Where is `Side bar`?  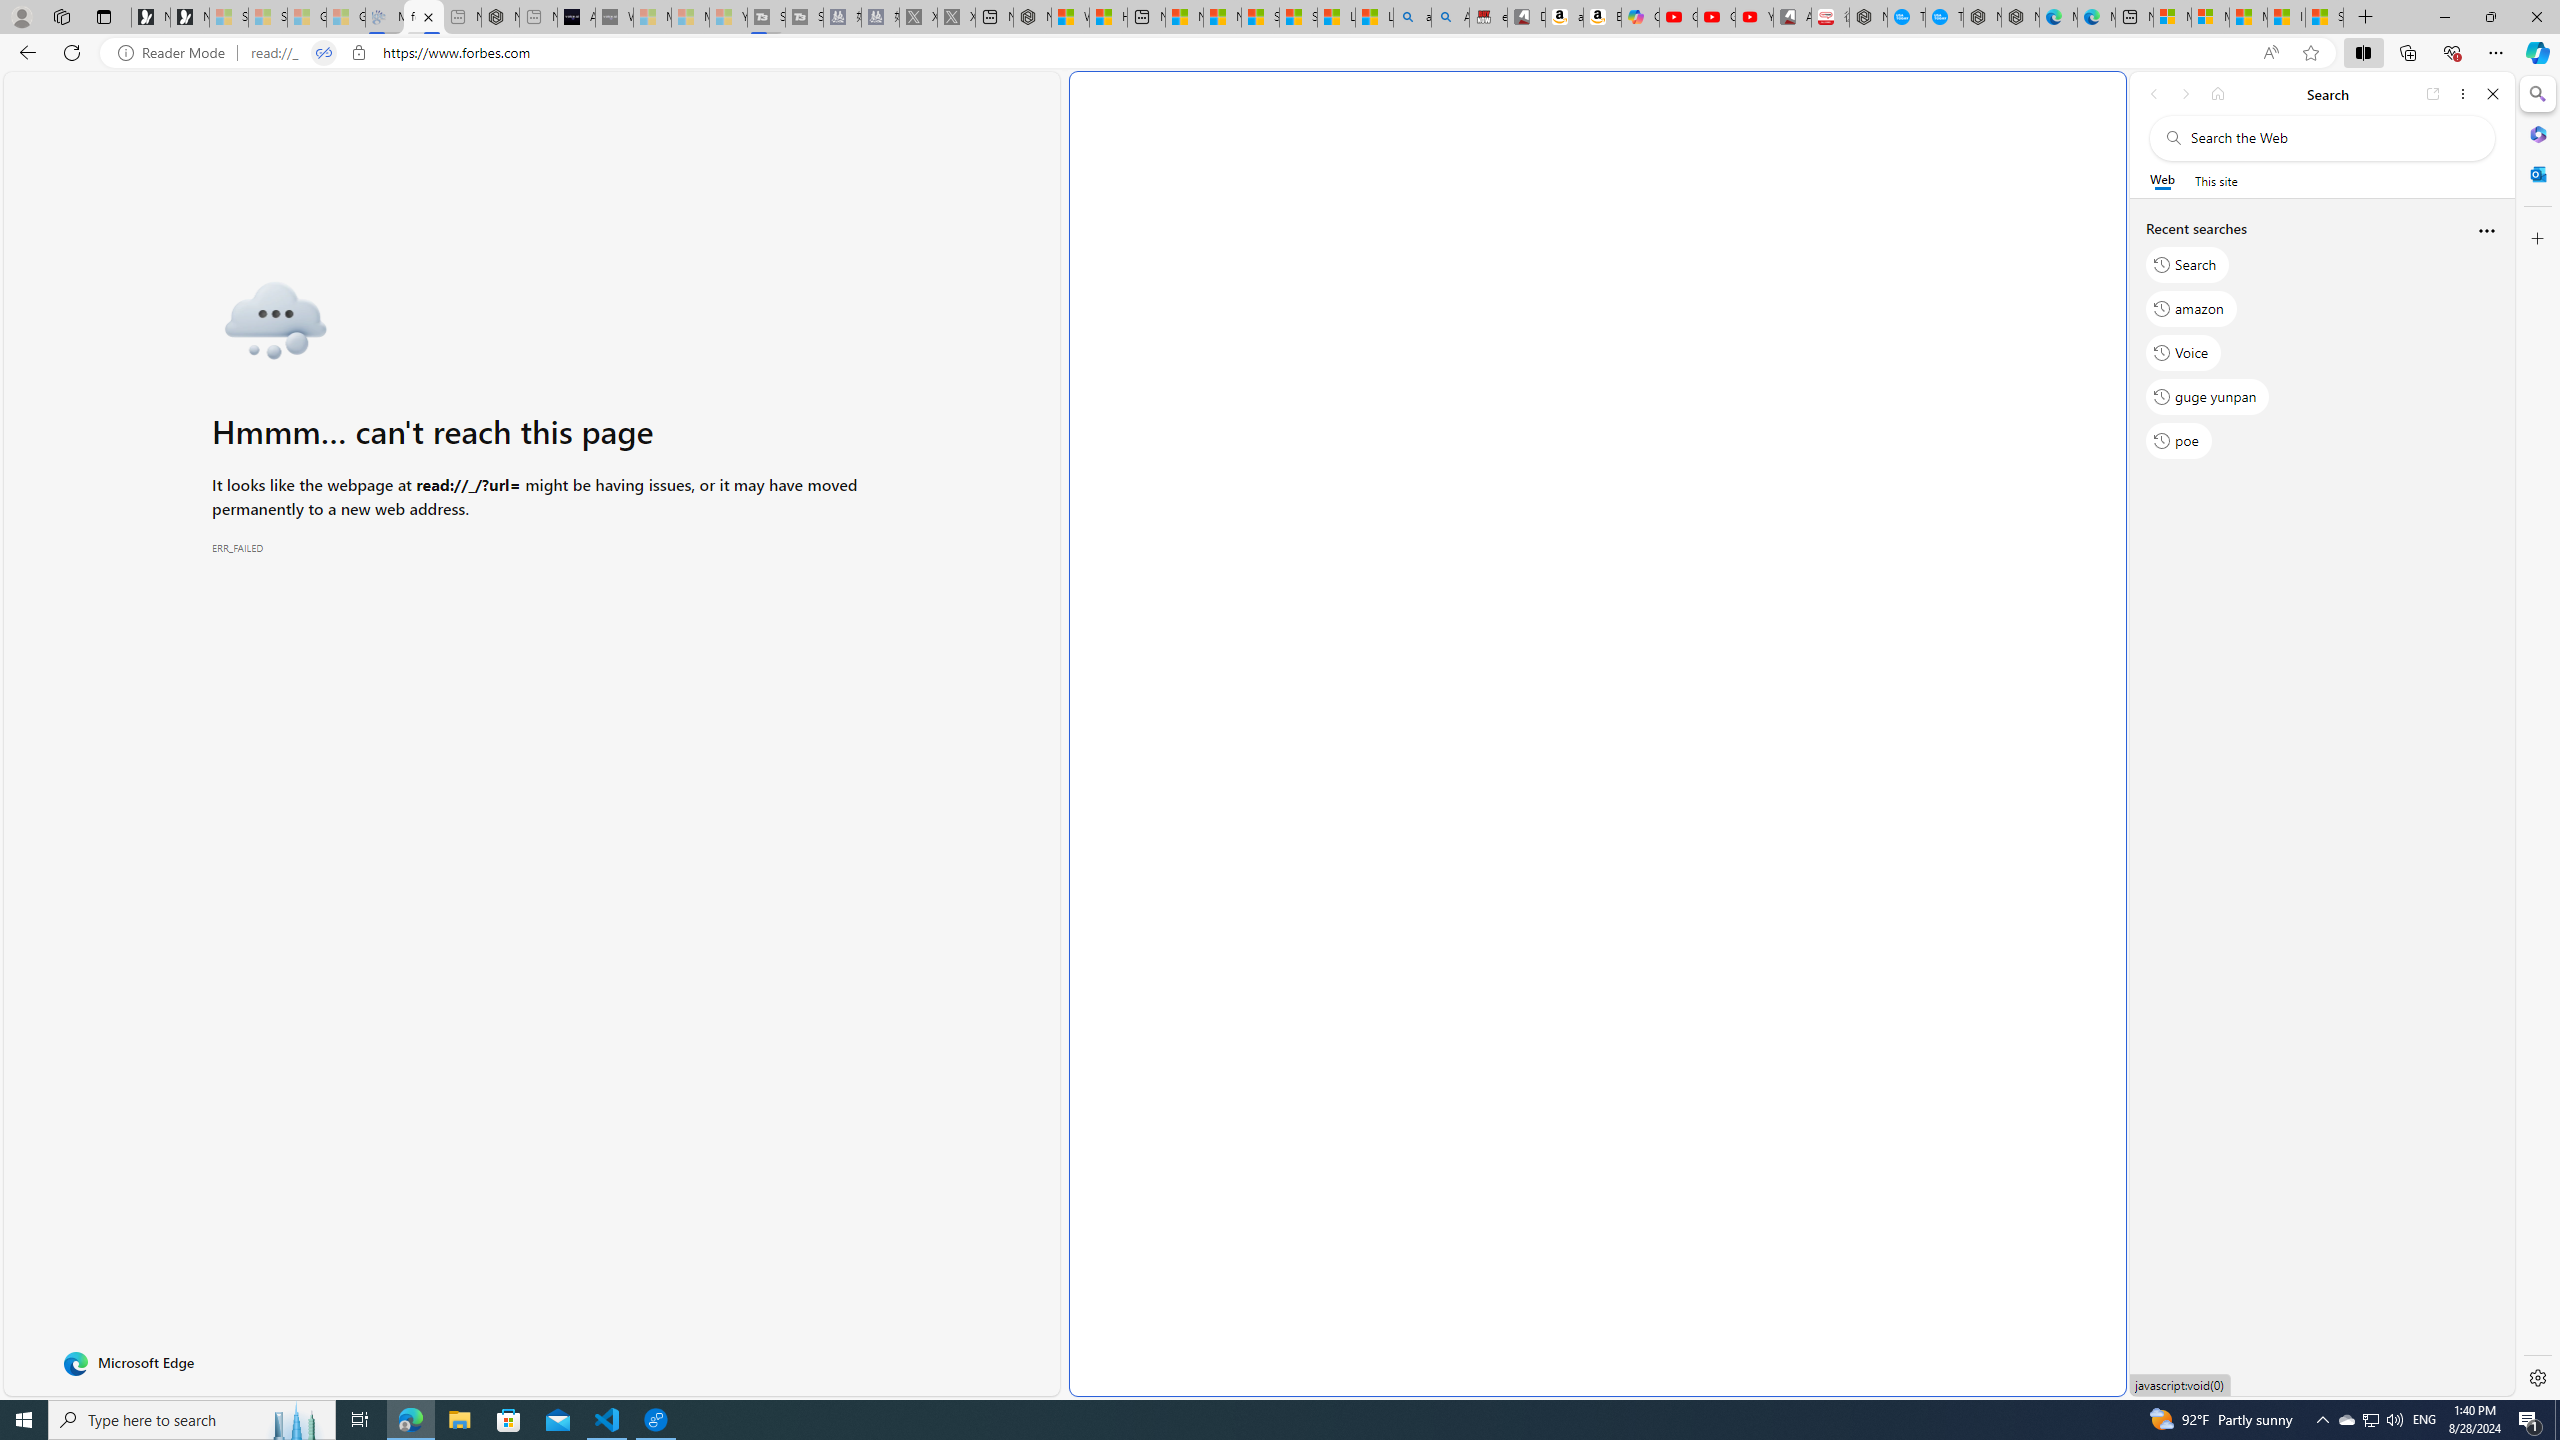
Side bar is located at coordinates (2538, 736).